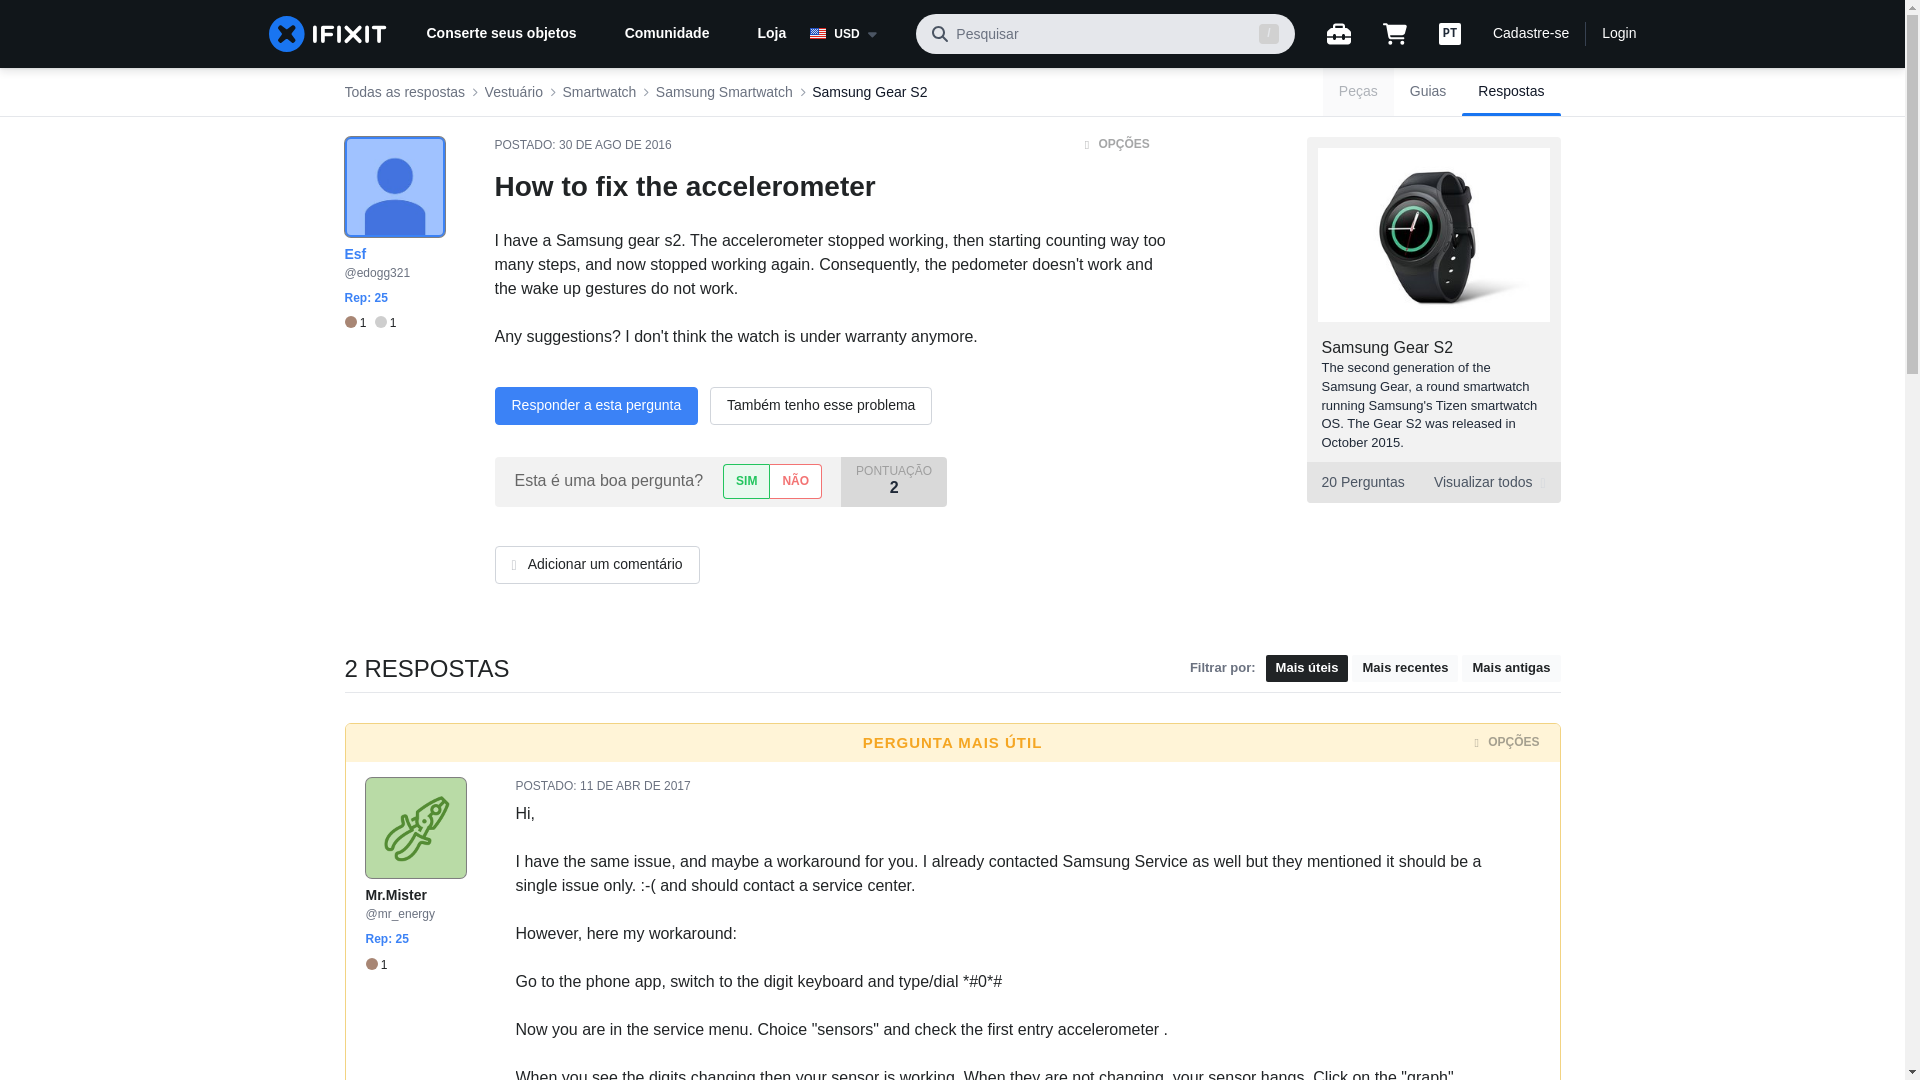  Describe the element at coordinates (404, 92) in the screenshot. I see `Todas as respostas` at that location.